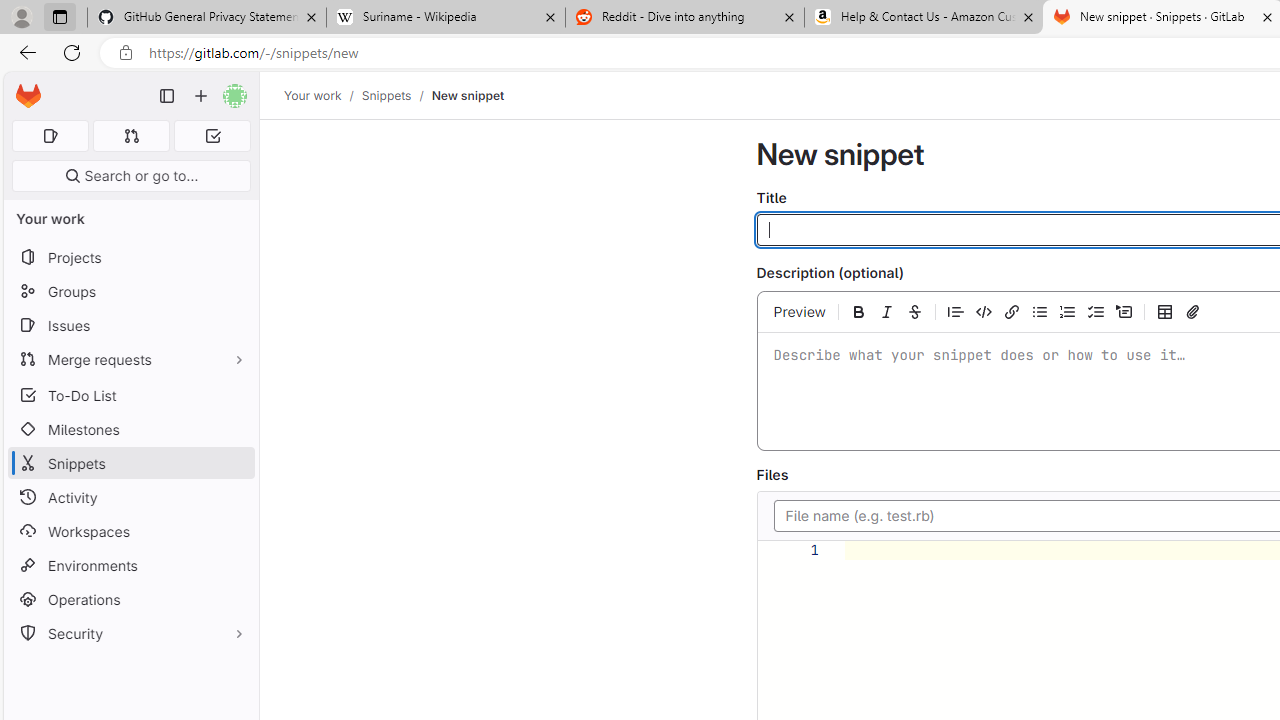  I want to click on Insert code, so click(983, 311).